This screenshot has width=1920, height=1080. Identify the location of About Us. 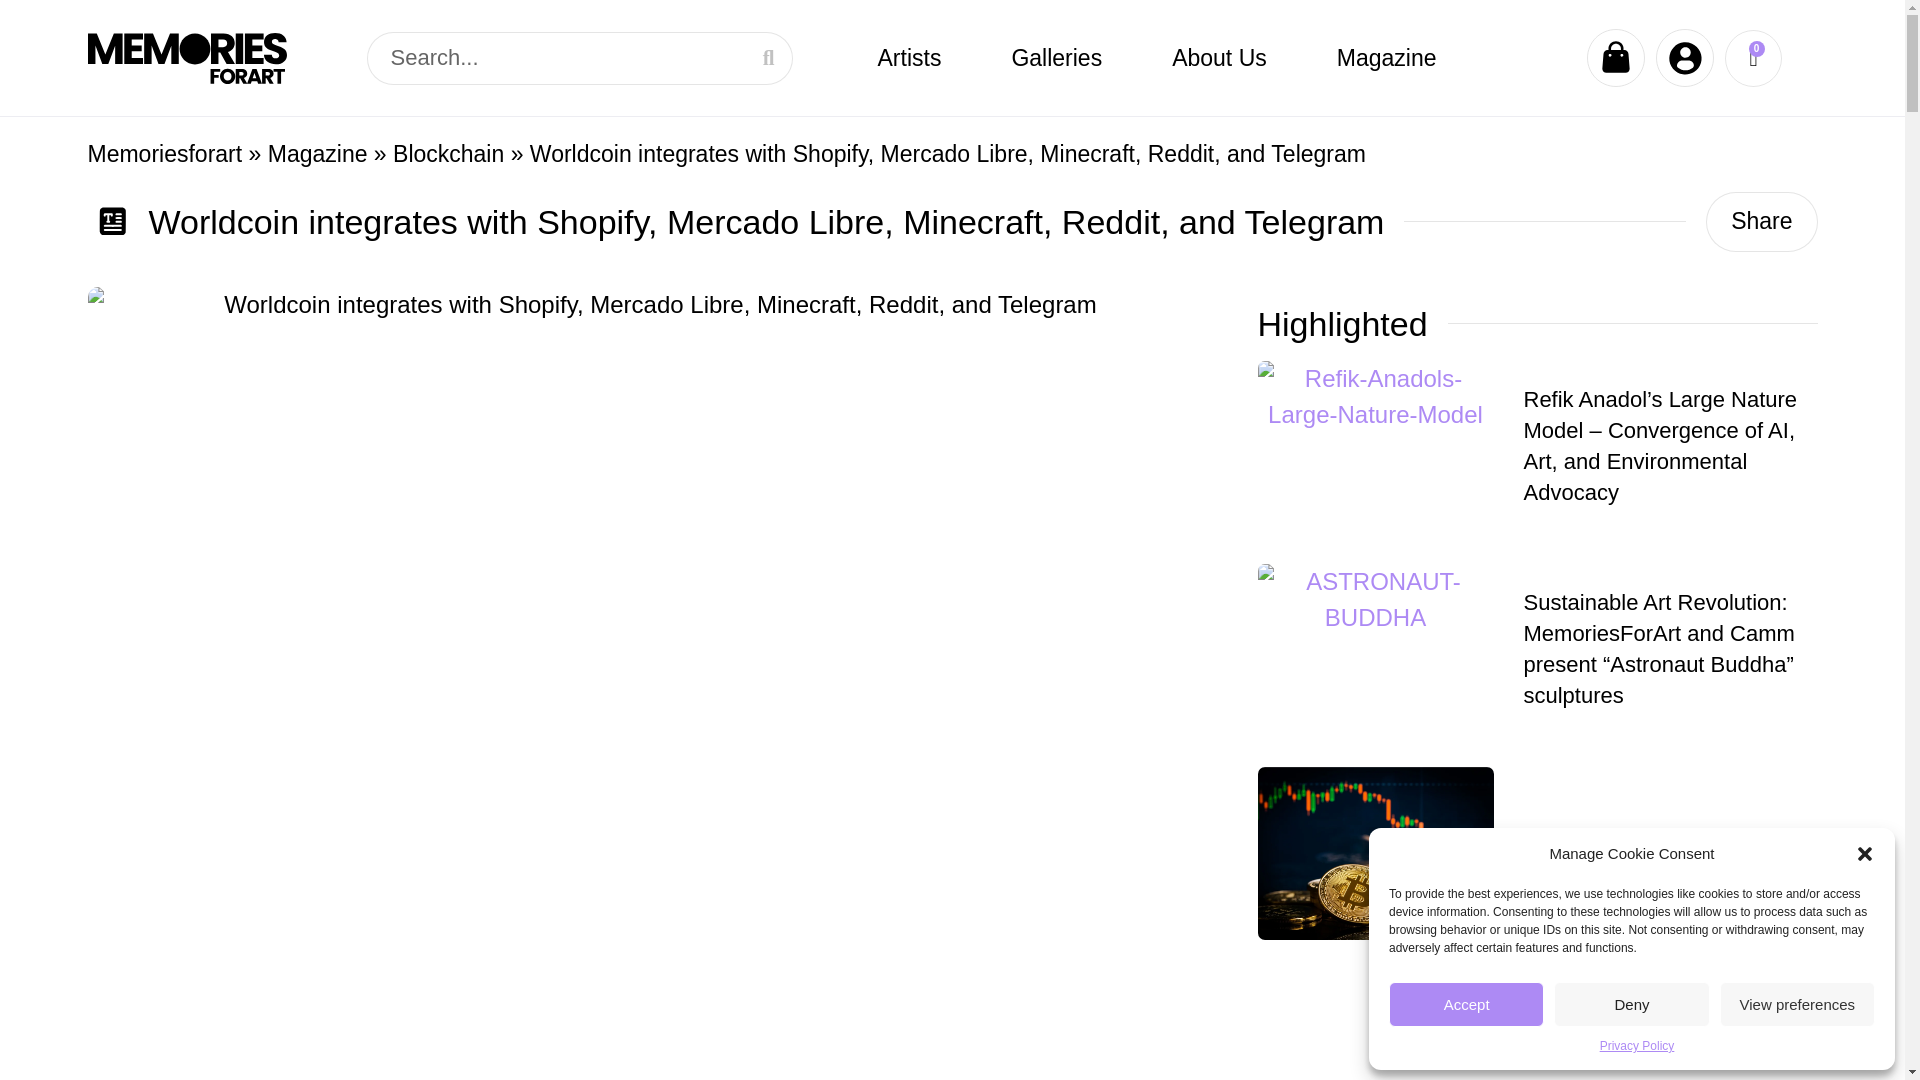
(1219, 58).